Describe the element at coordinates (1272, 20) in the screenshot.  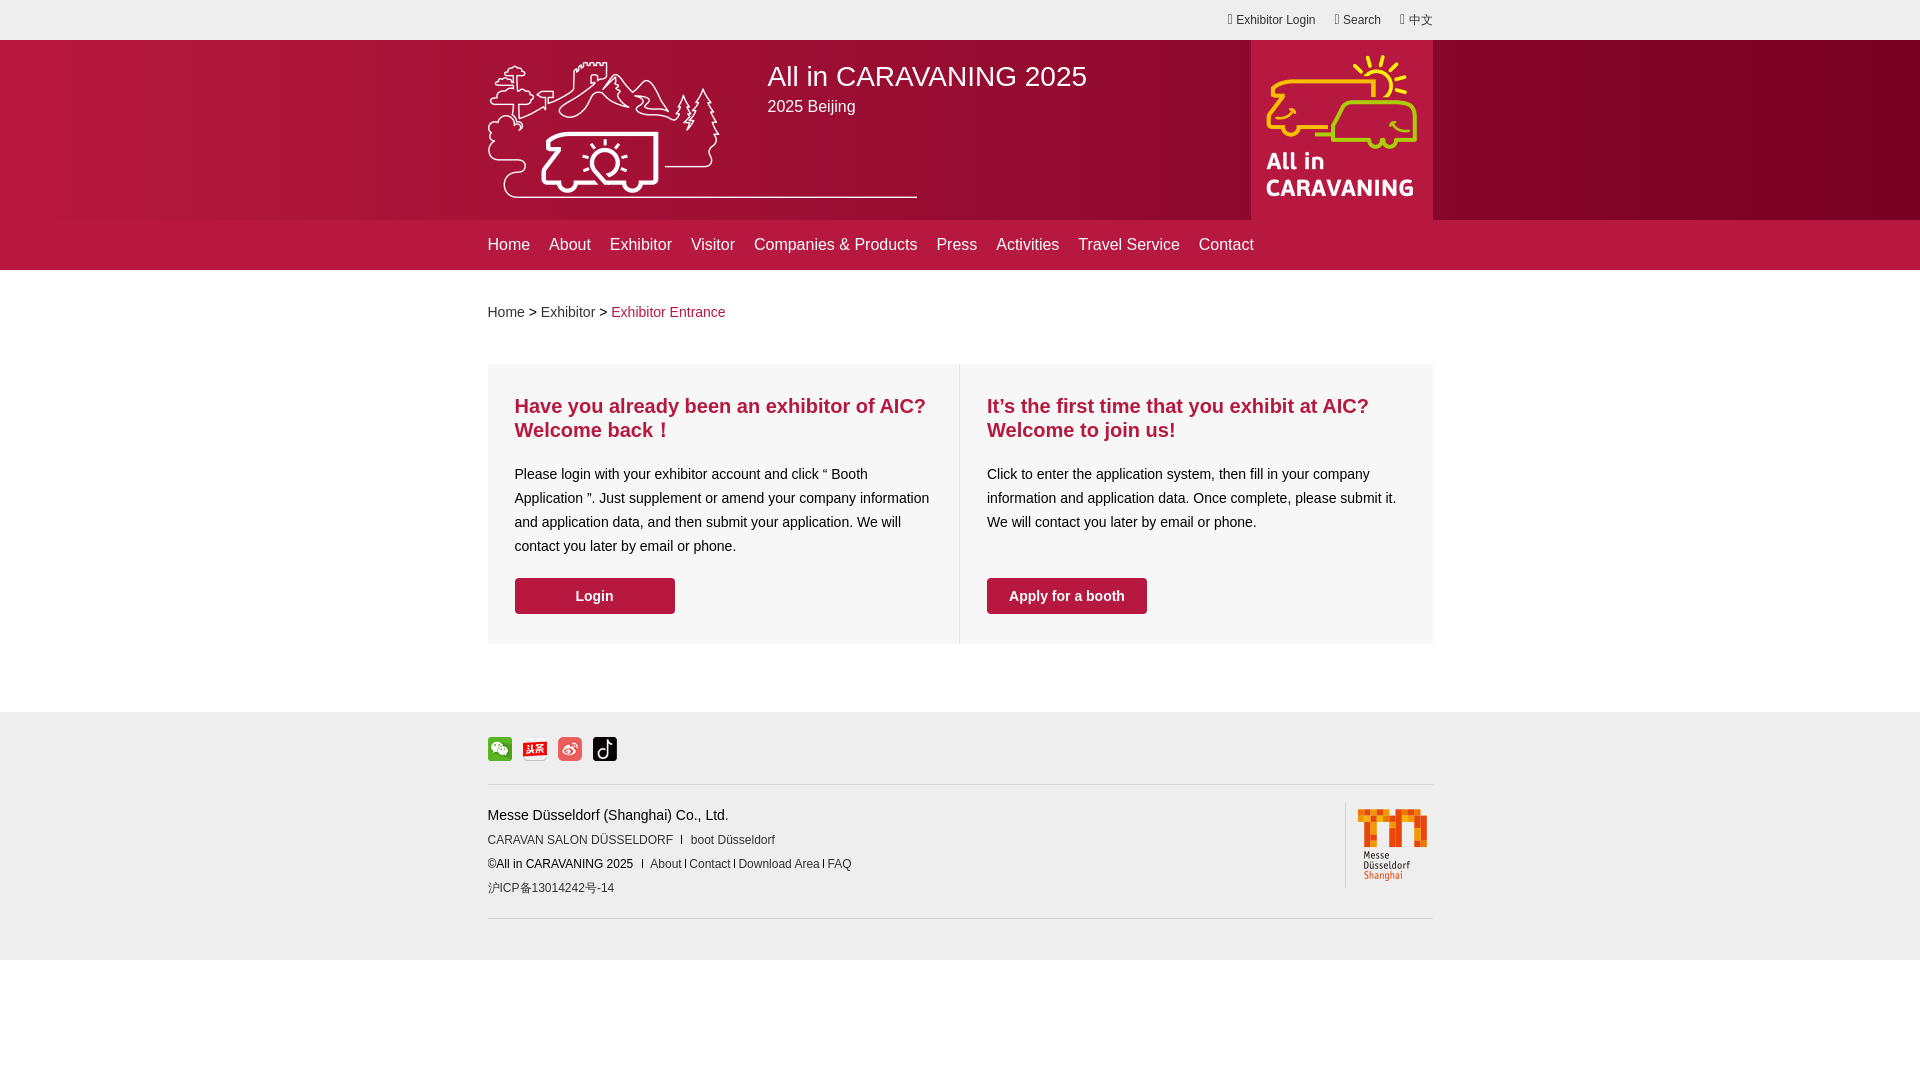
I see `Exhibitor Login` at that location.